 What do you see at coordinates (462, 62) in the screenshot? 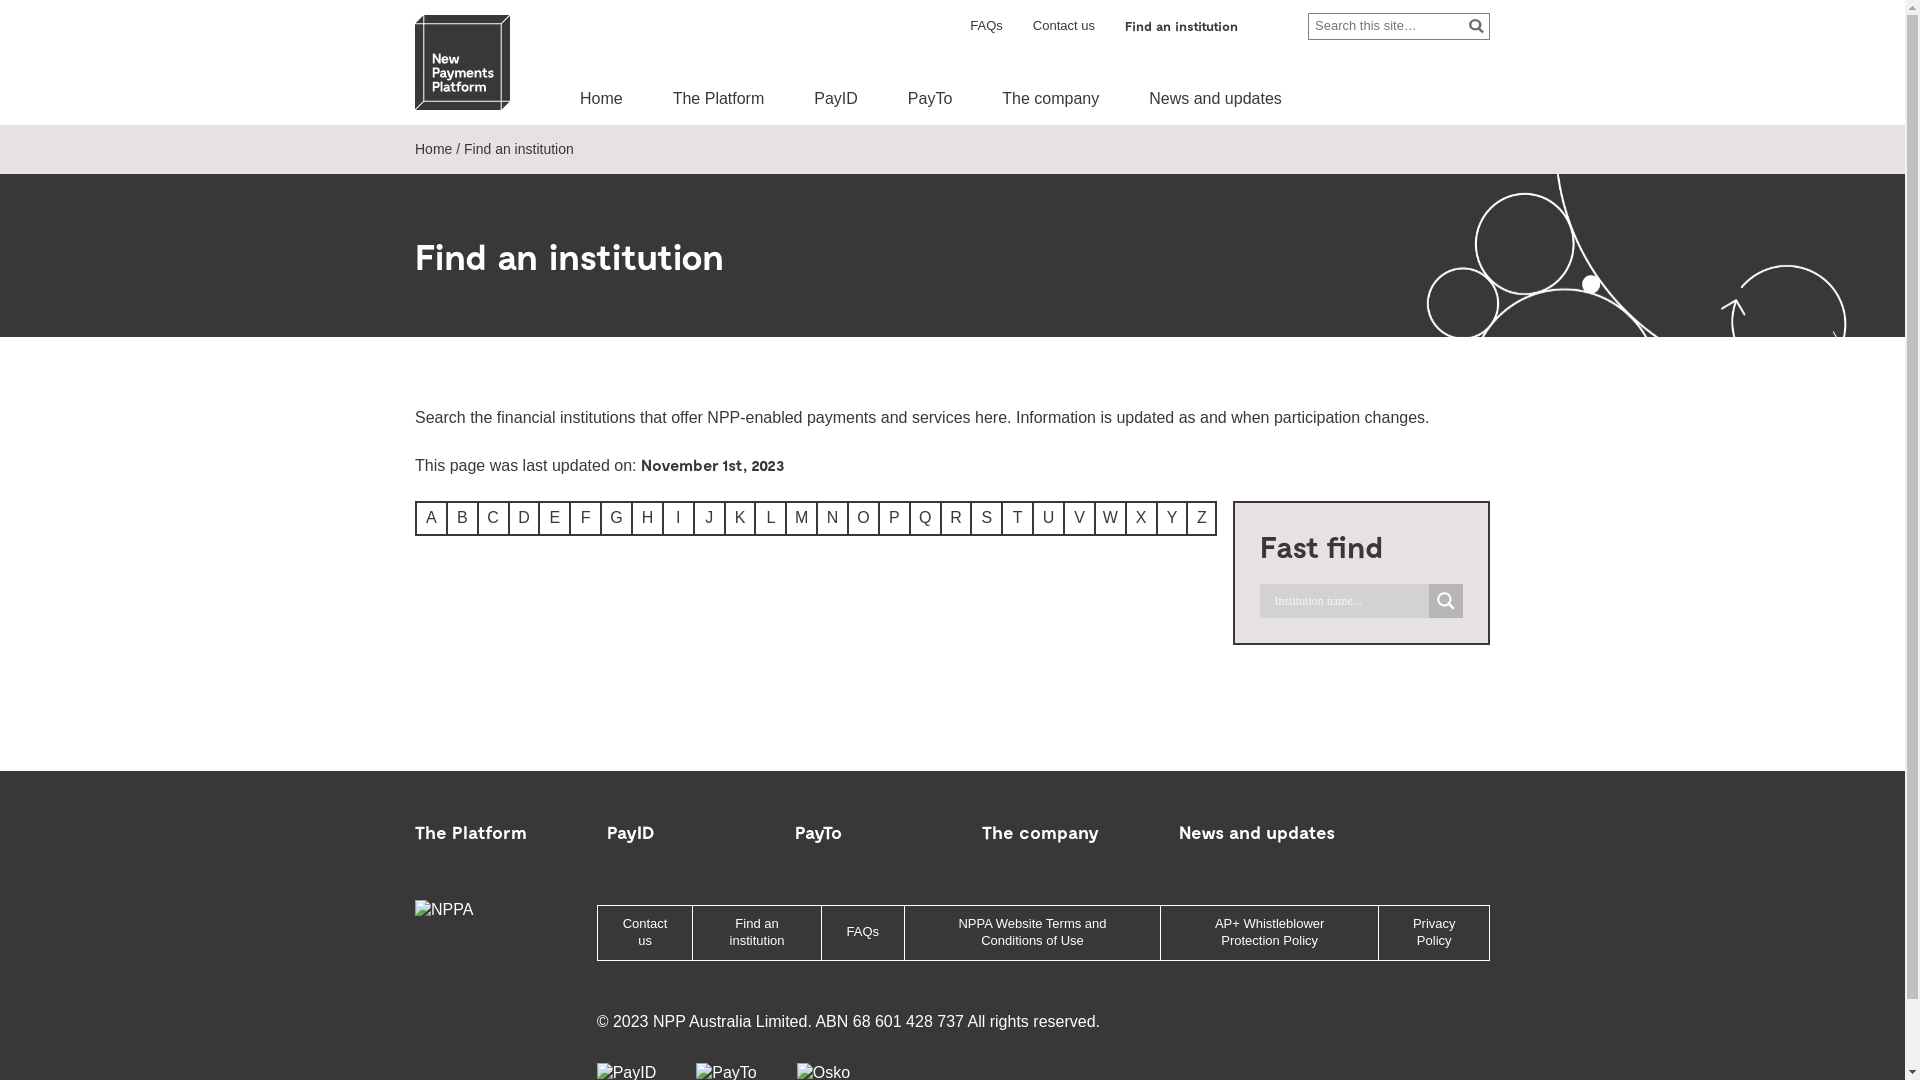
I see `NPPA` at bounding box center [462, 62].